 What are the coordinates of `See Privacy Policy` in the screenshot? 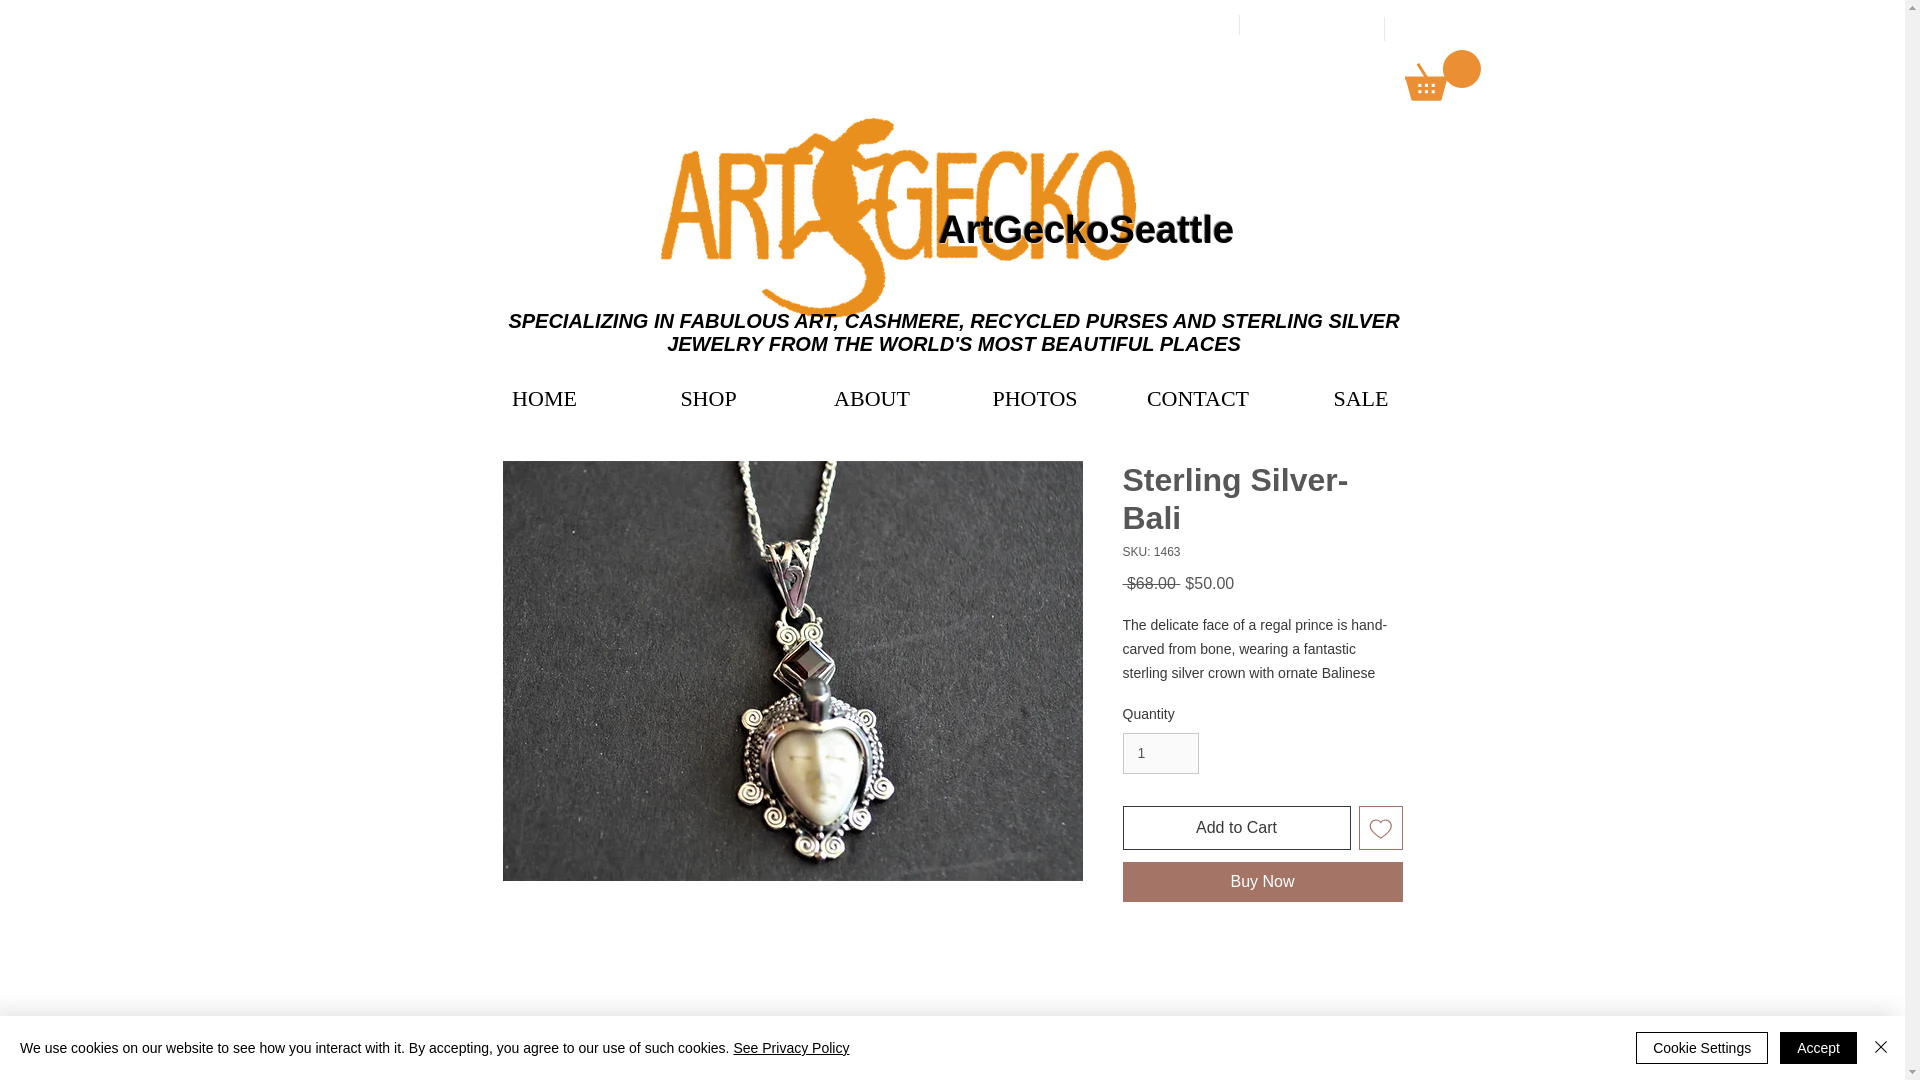 It's located at (790, 1048).